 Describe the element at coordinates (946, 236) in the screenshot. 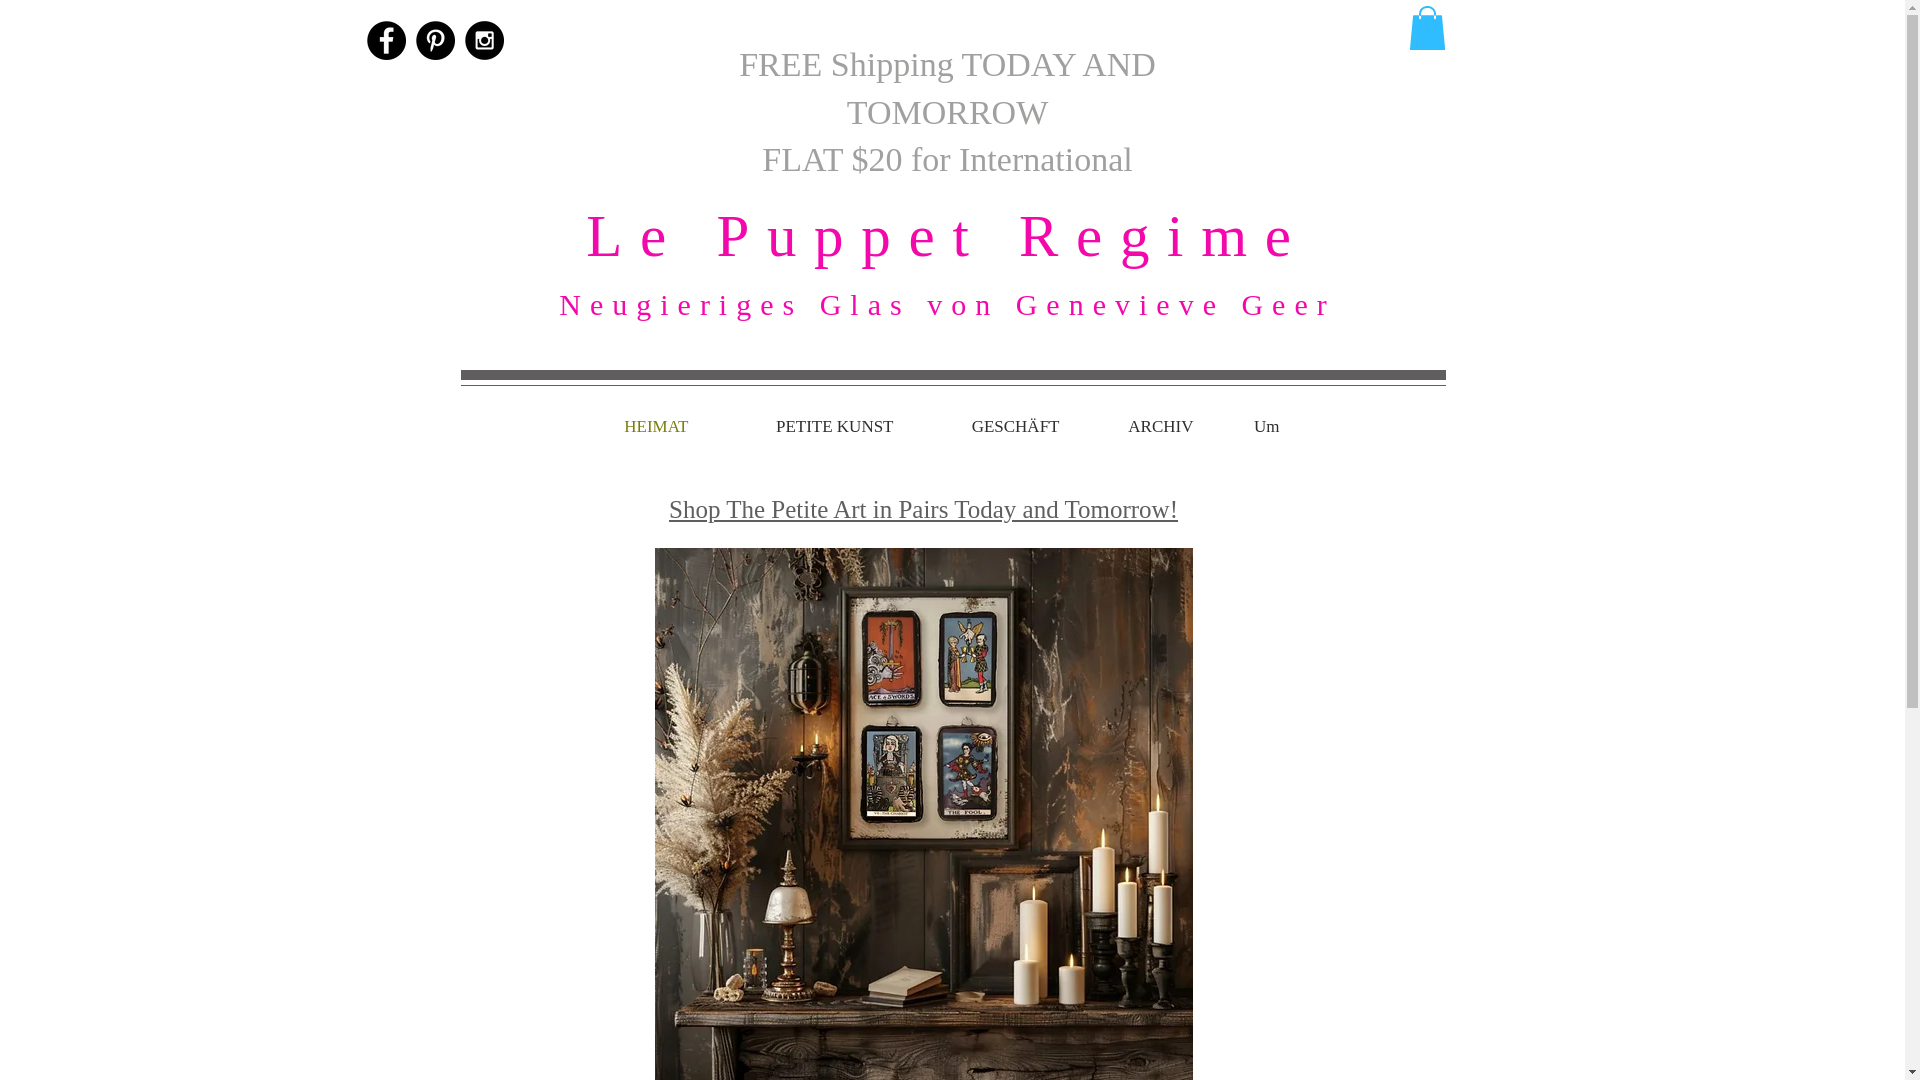

I see `Le Puppet Regime` at that location.